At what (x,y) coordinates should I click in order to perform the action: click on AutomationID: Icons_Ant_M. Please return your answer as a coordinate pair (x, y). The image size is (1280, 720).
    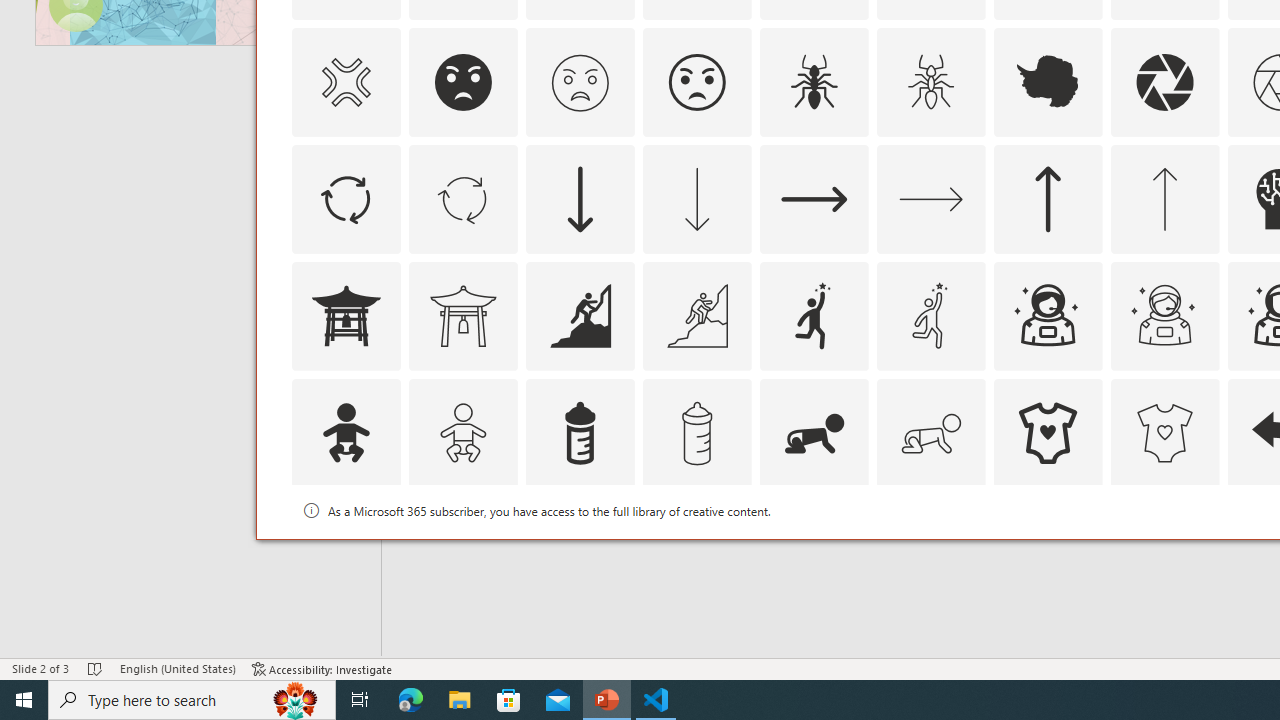
    Looking at the image, I should click on (930, 82).